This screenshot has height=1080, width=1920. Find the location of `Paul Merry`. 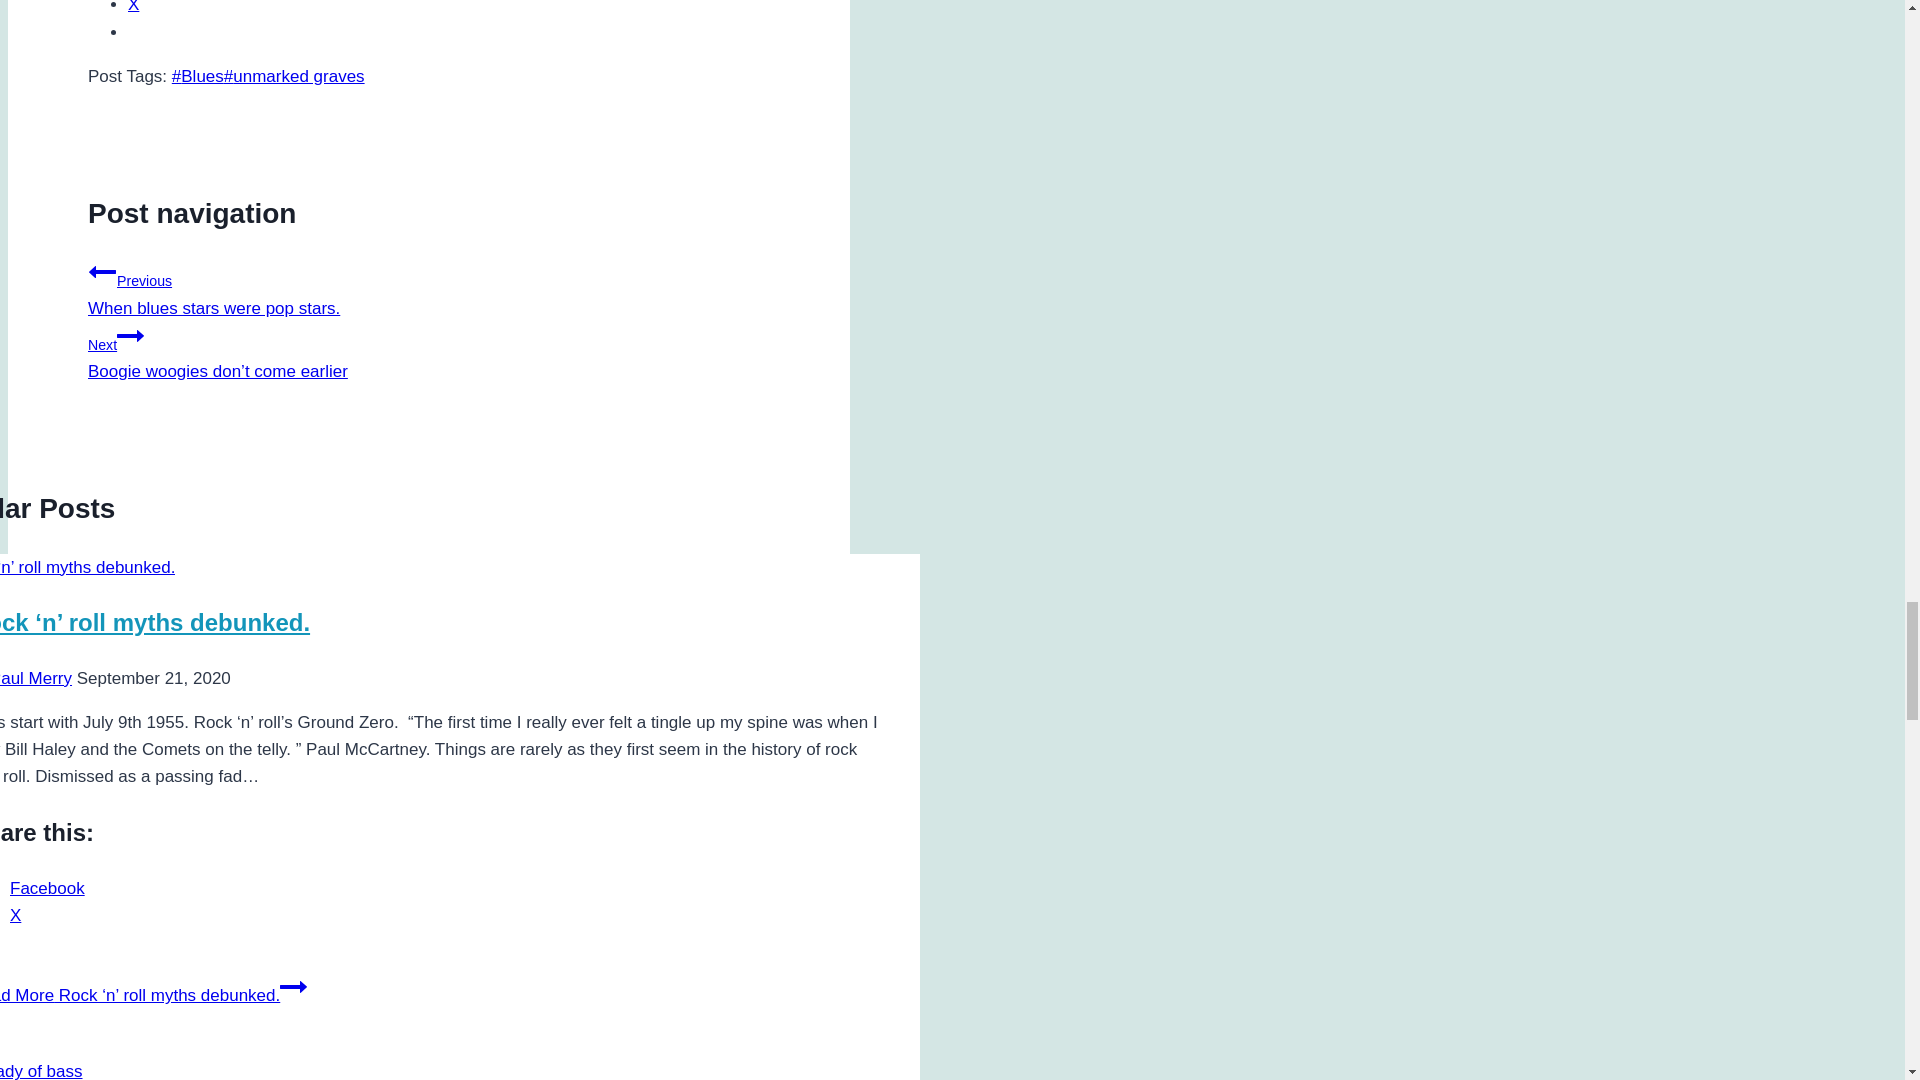

Paul Merry is located at coordinates (36, 678).